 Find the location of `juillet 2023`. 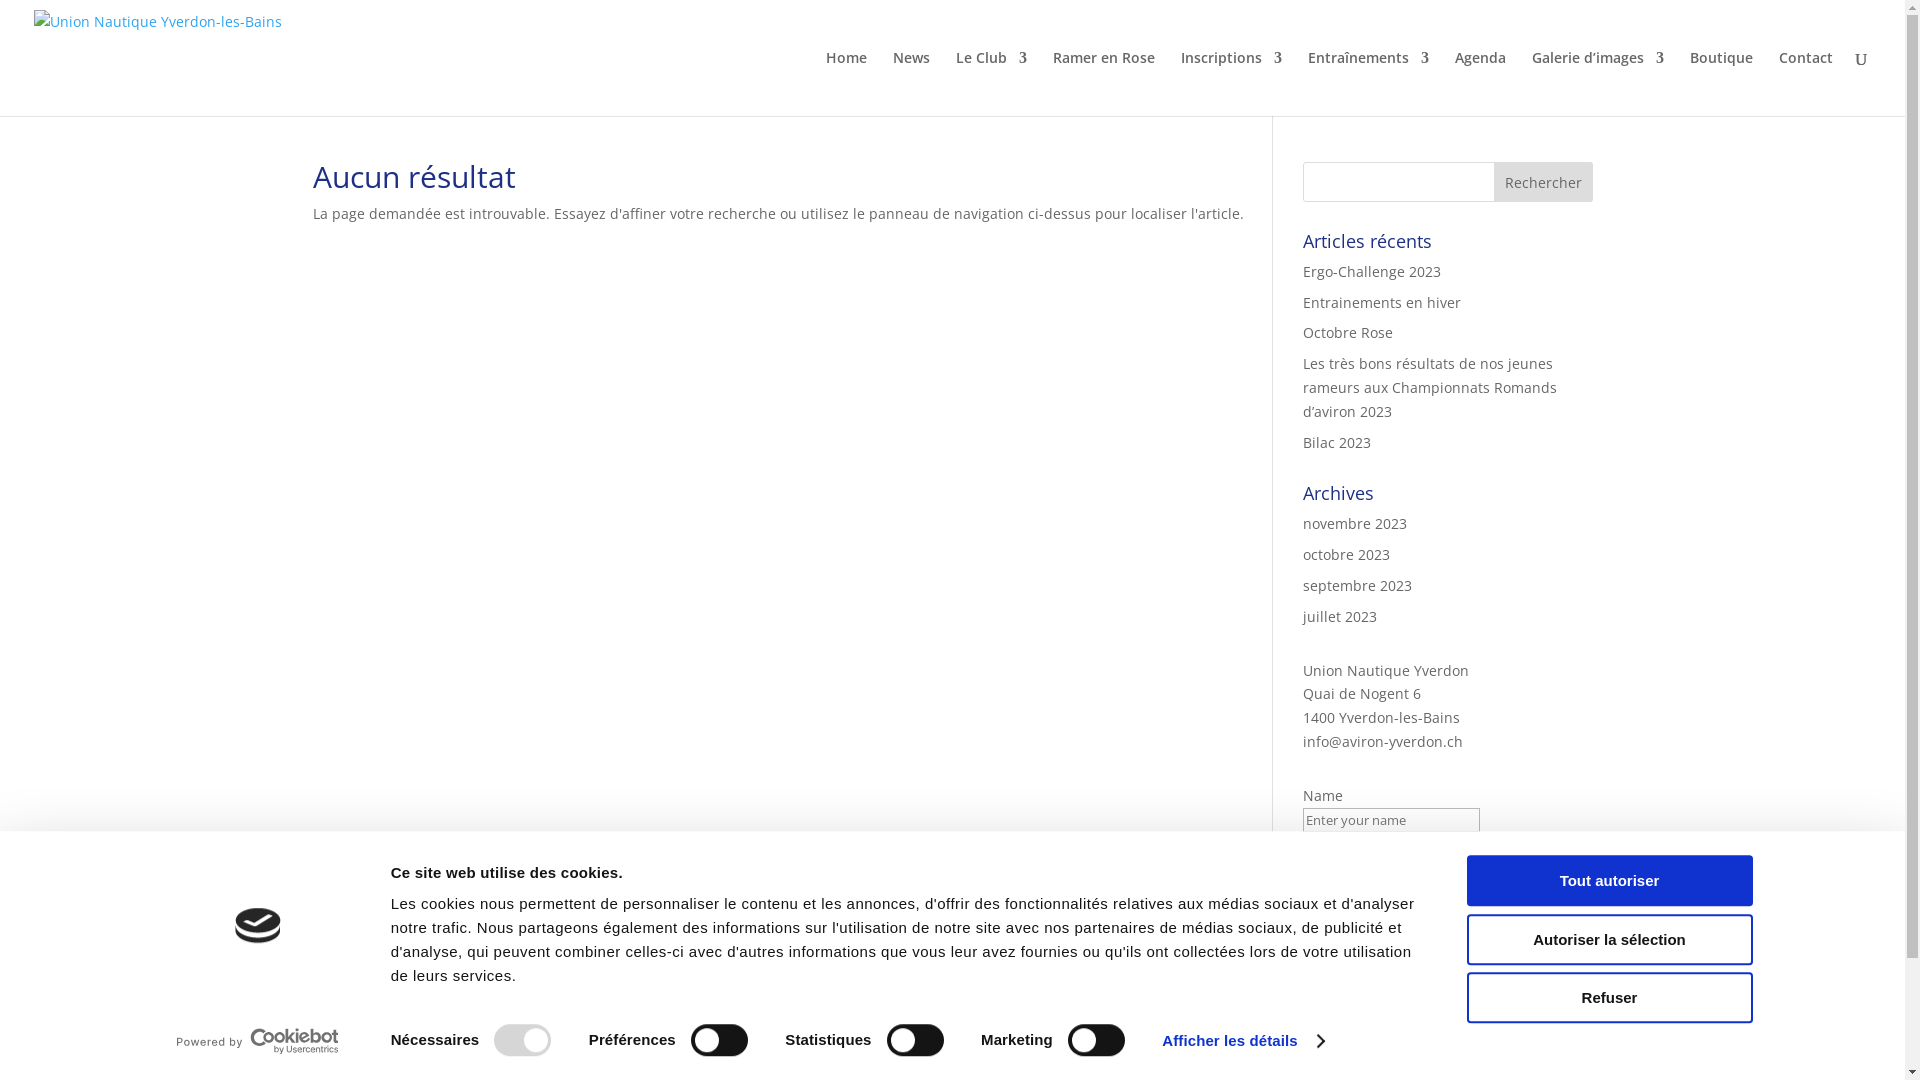

juillet 2023 is located at coordinates (1339, 616).